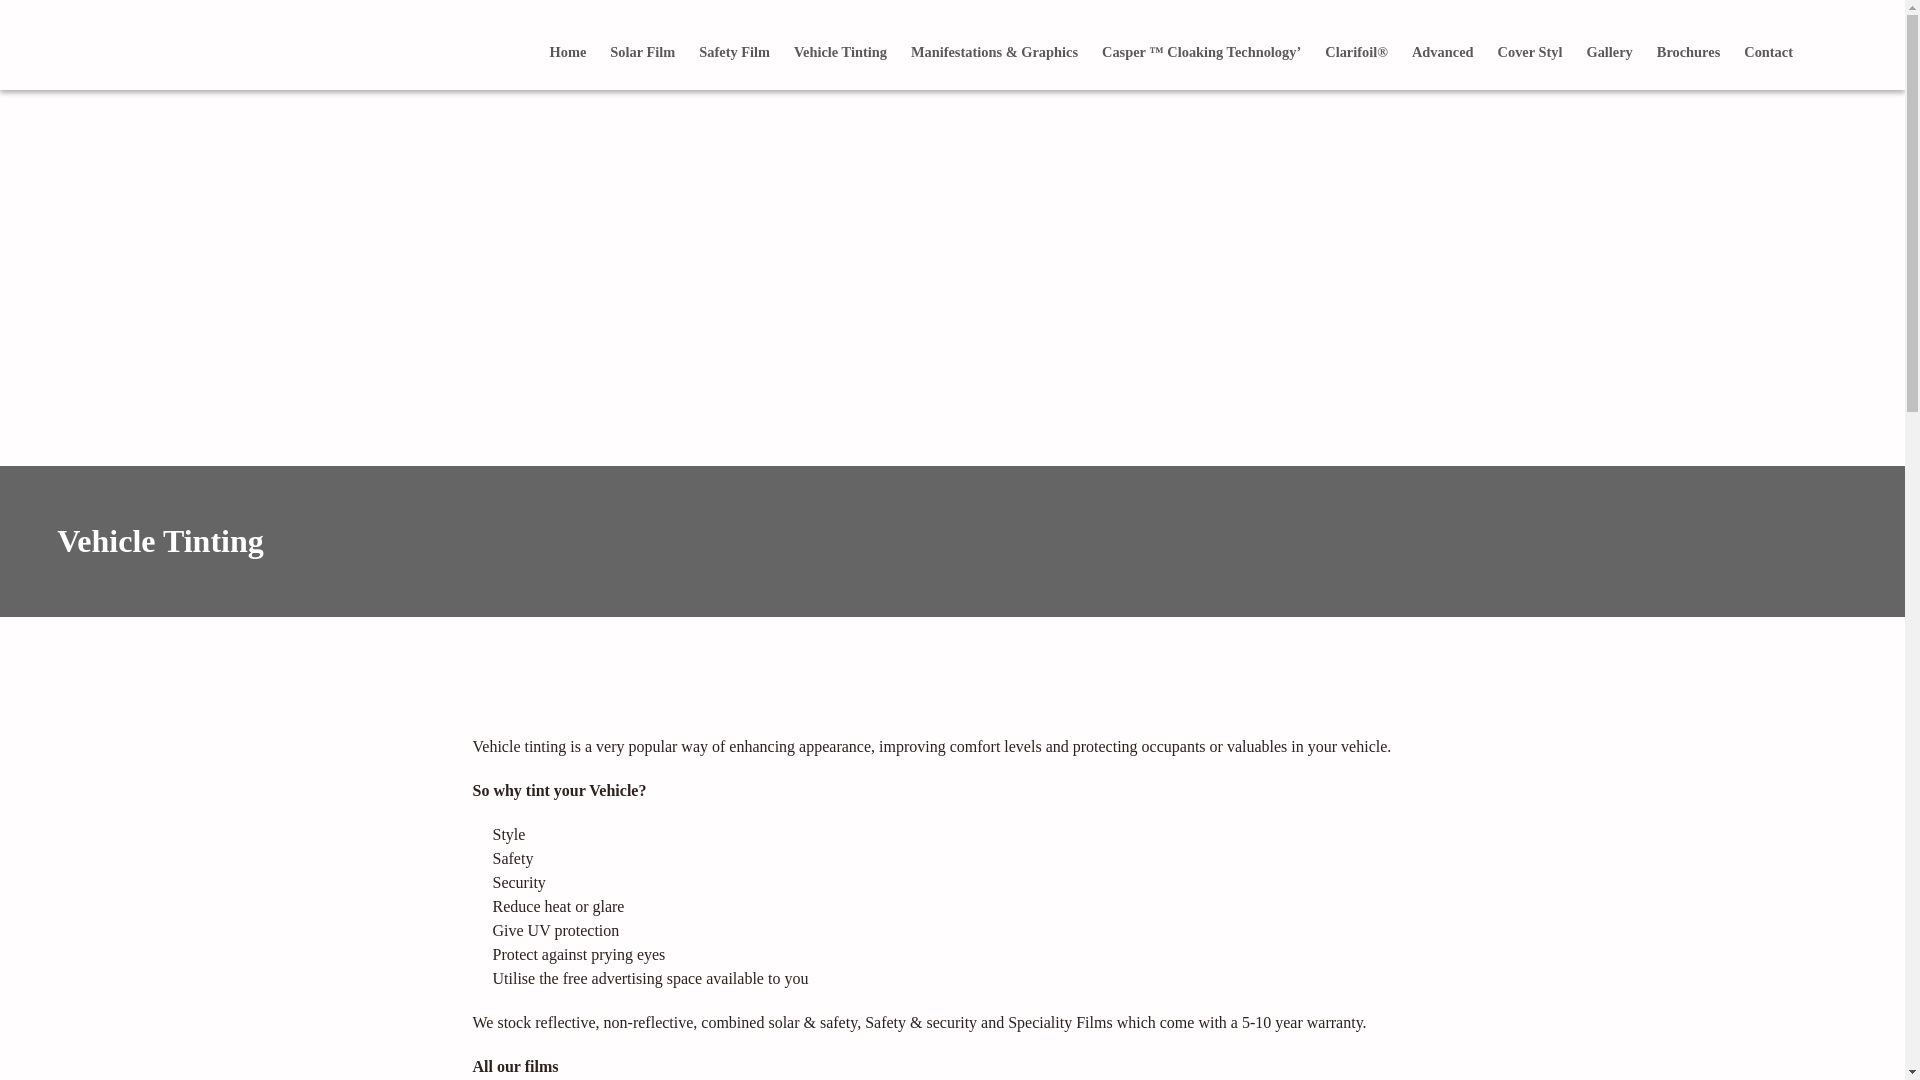 The image size is (1920, 1080). Describe the element at coordinates (1688, 52) in the screenshot. I see `Brochures` at that location.